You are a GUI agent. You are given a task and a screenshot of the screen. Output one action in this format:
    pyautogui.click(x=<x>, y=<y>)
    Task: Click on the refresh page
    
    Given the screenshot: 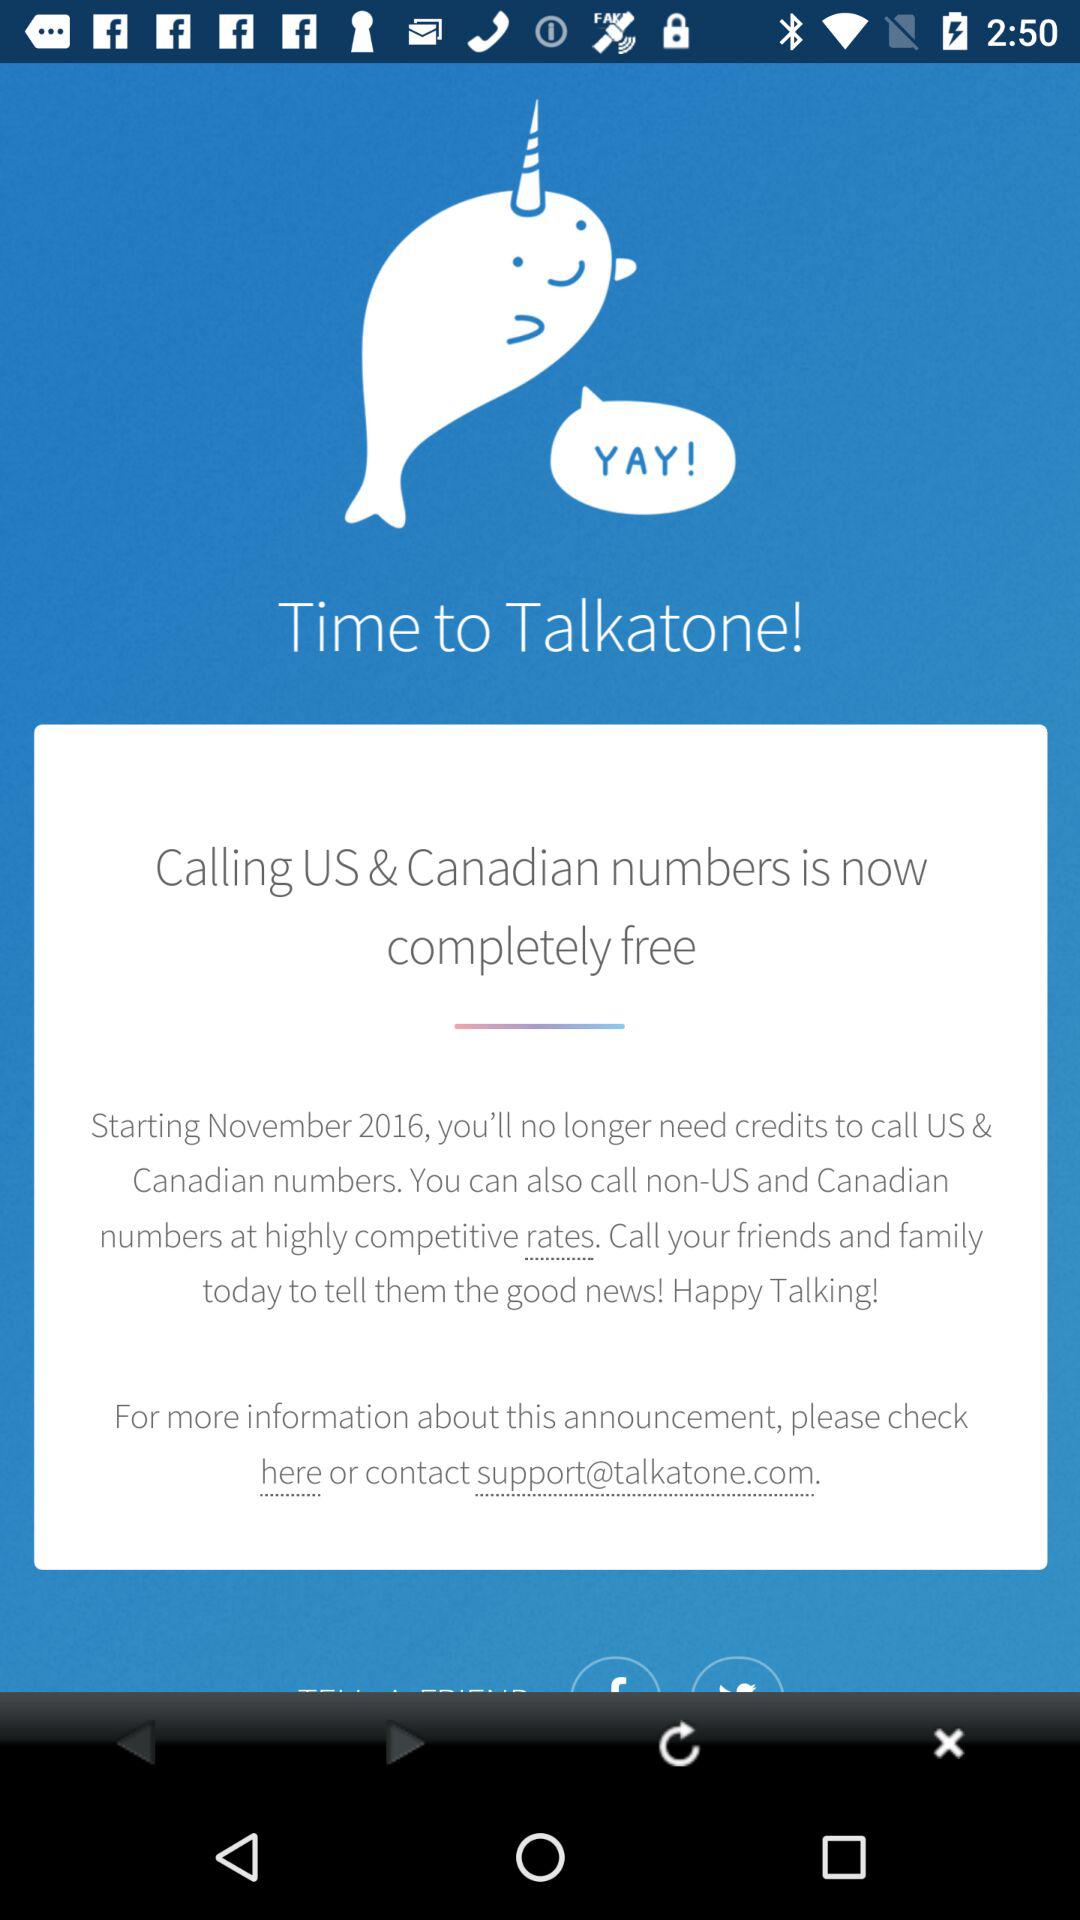 What is the action you would take?
    pyautogui.click(x=678, y=1742)
    